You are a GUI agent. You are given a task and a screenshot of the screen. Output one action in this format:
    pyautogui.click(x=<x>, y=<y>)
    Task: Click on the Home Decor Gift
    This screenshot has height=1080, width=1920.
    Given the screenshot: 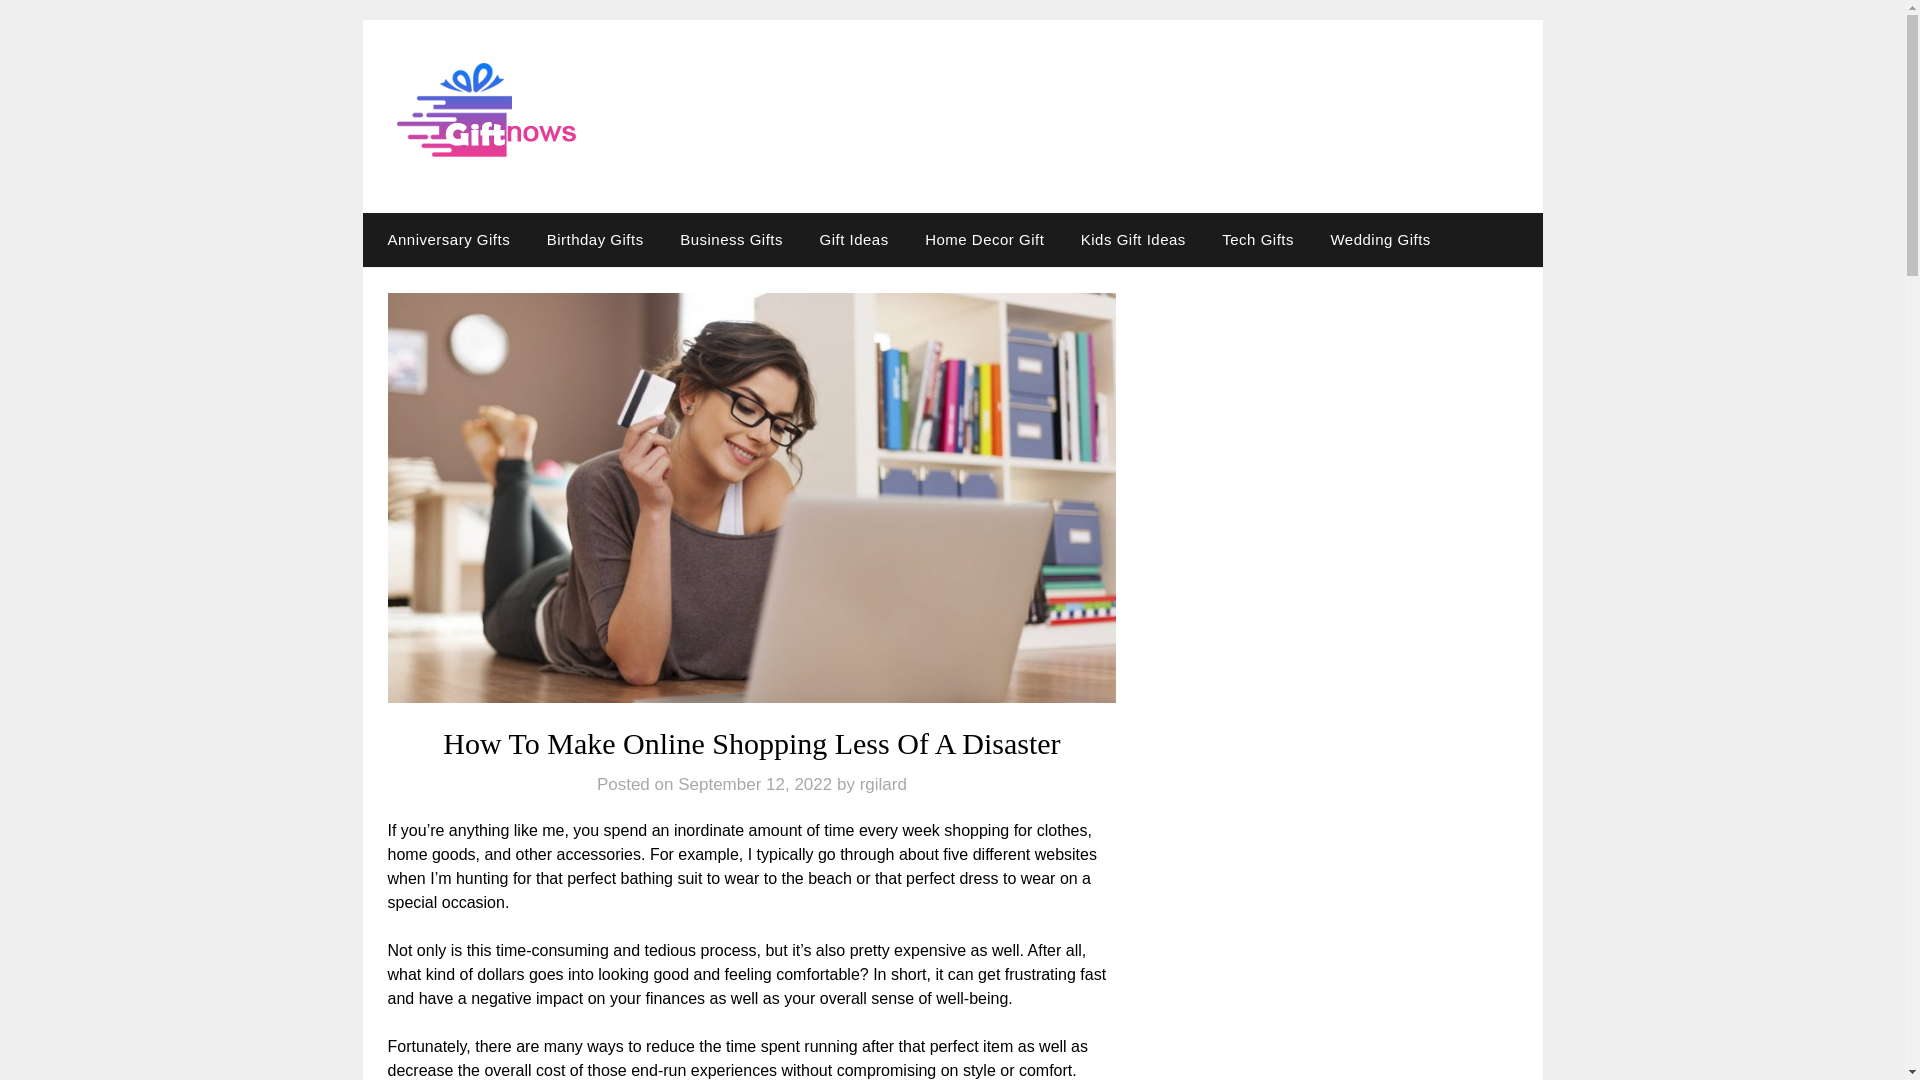 What is the action you would take?
    pyautogui.click(x=984, y=239)
    